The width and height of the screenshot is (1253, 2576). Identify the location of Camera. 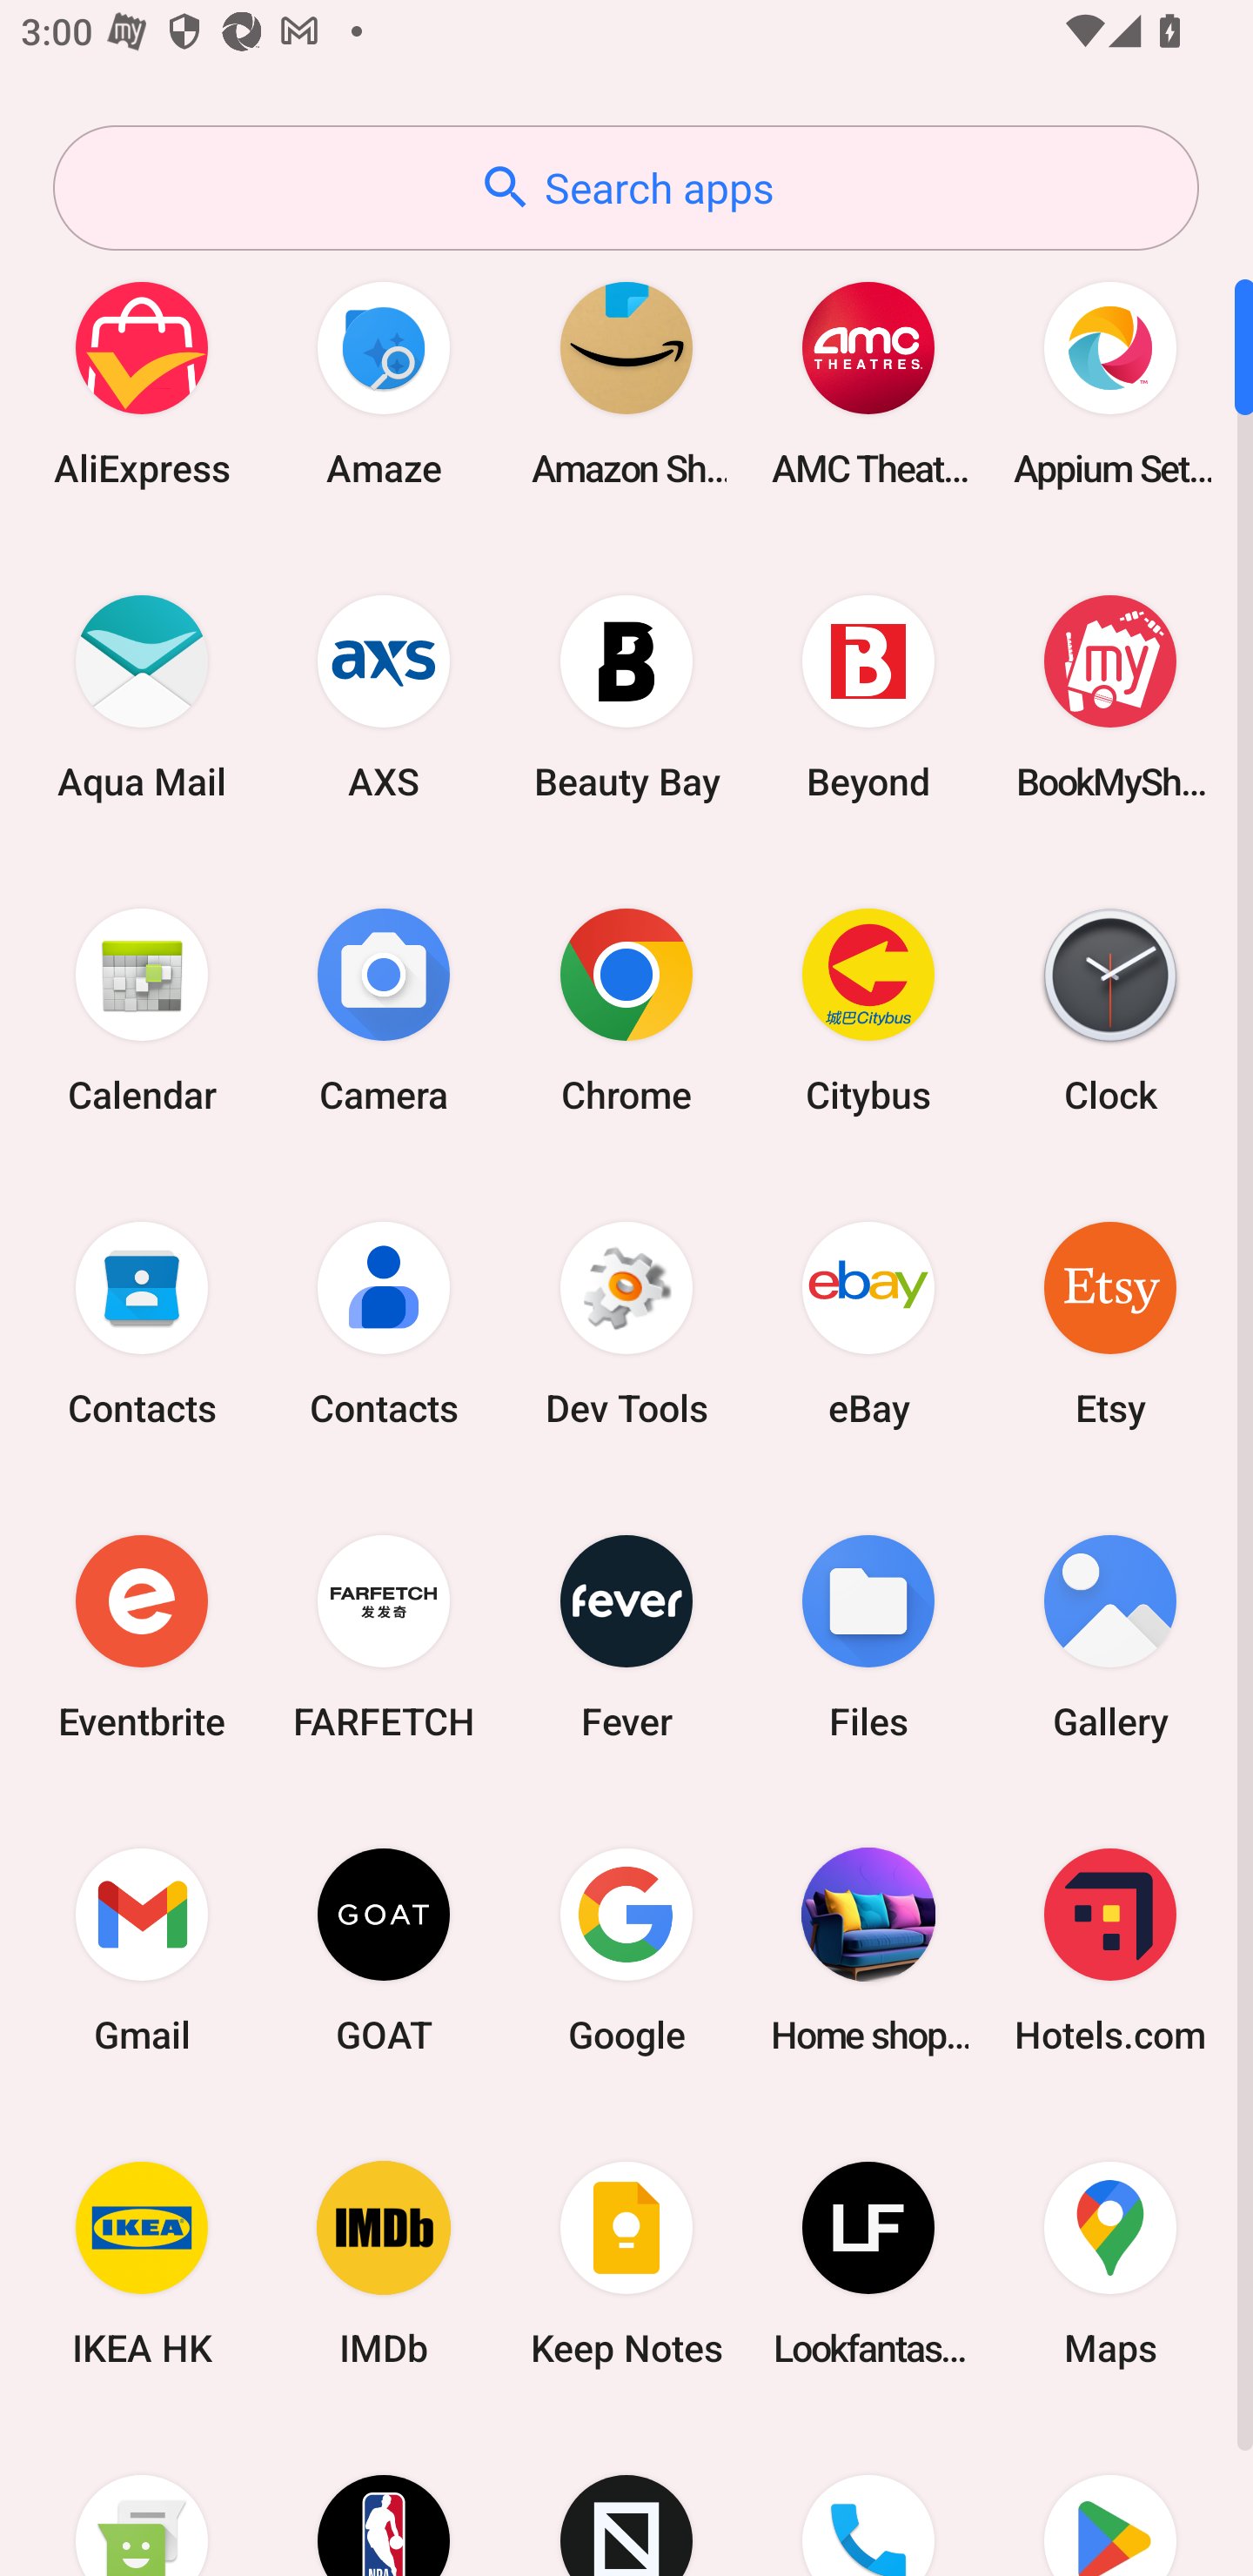
(384, 1010).